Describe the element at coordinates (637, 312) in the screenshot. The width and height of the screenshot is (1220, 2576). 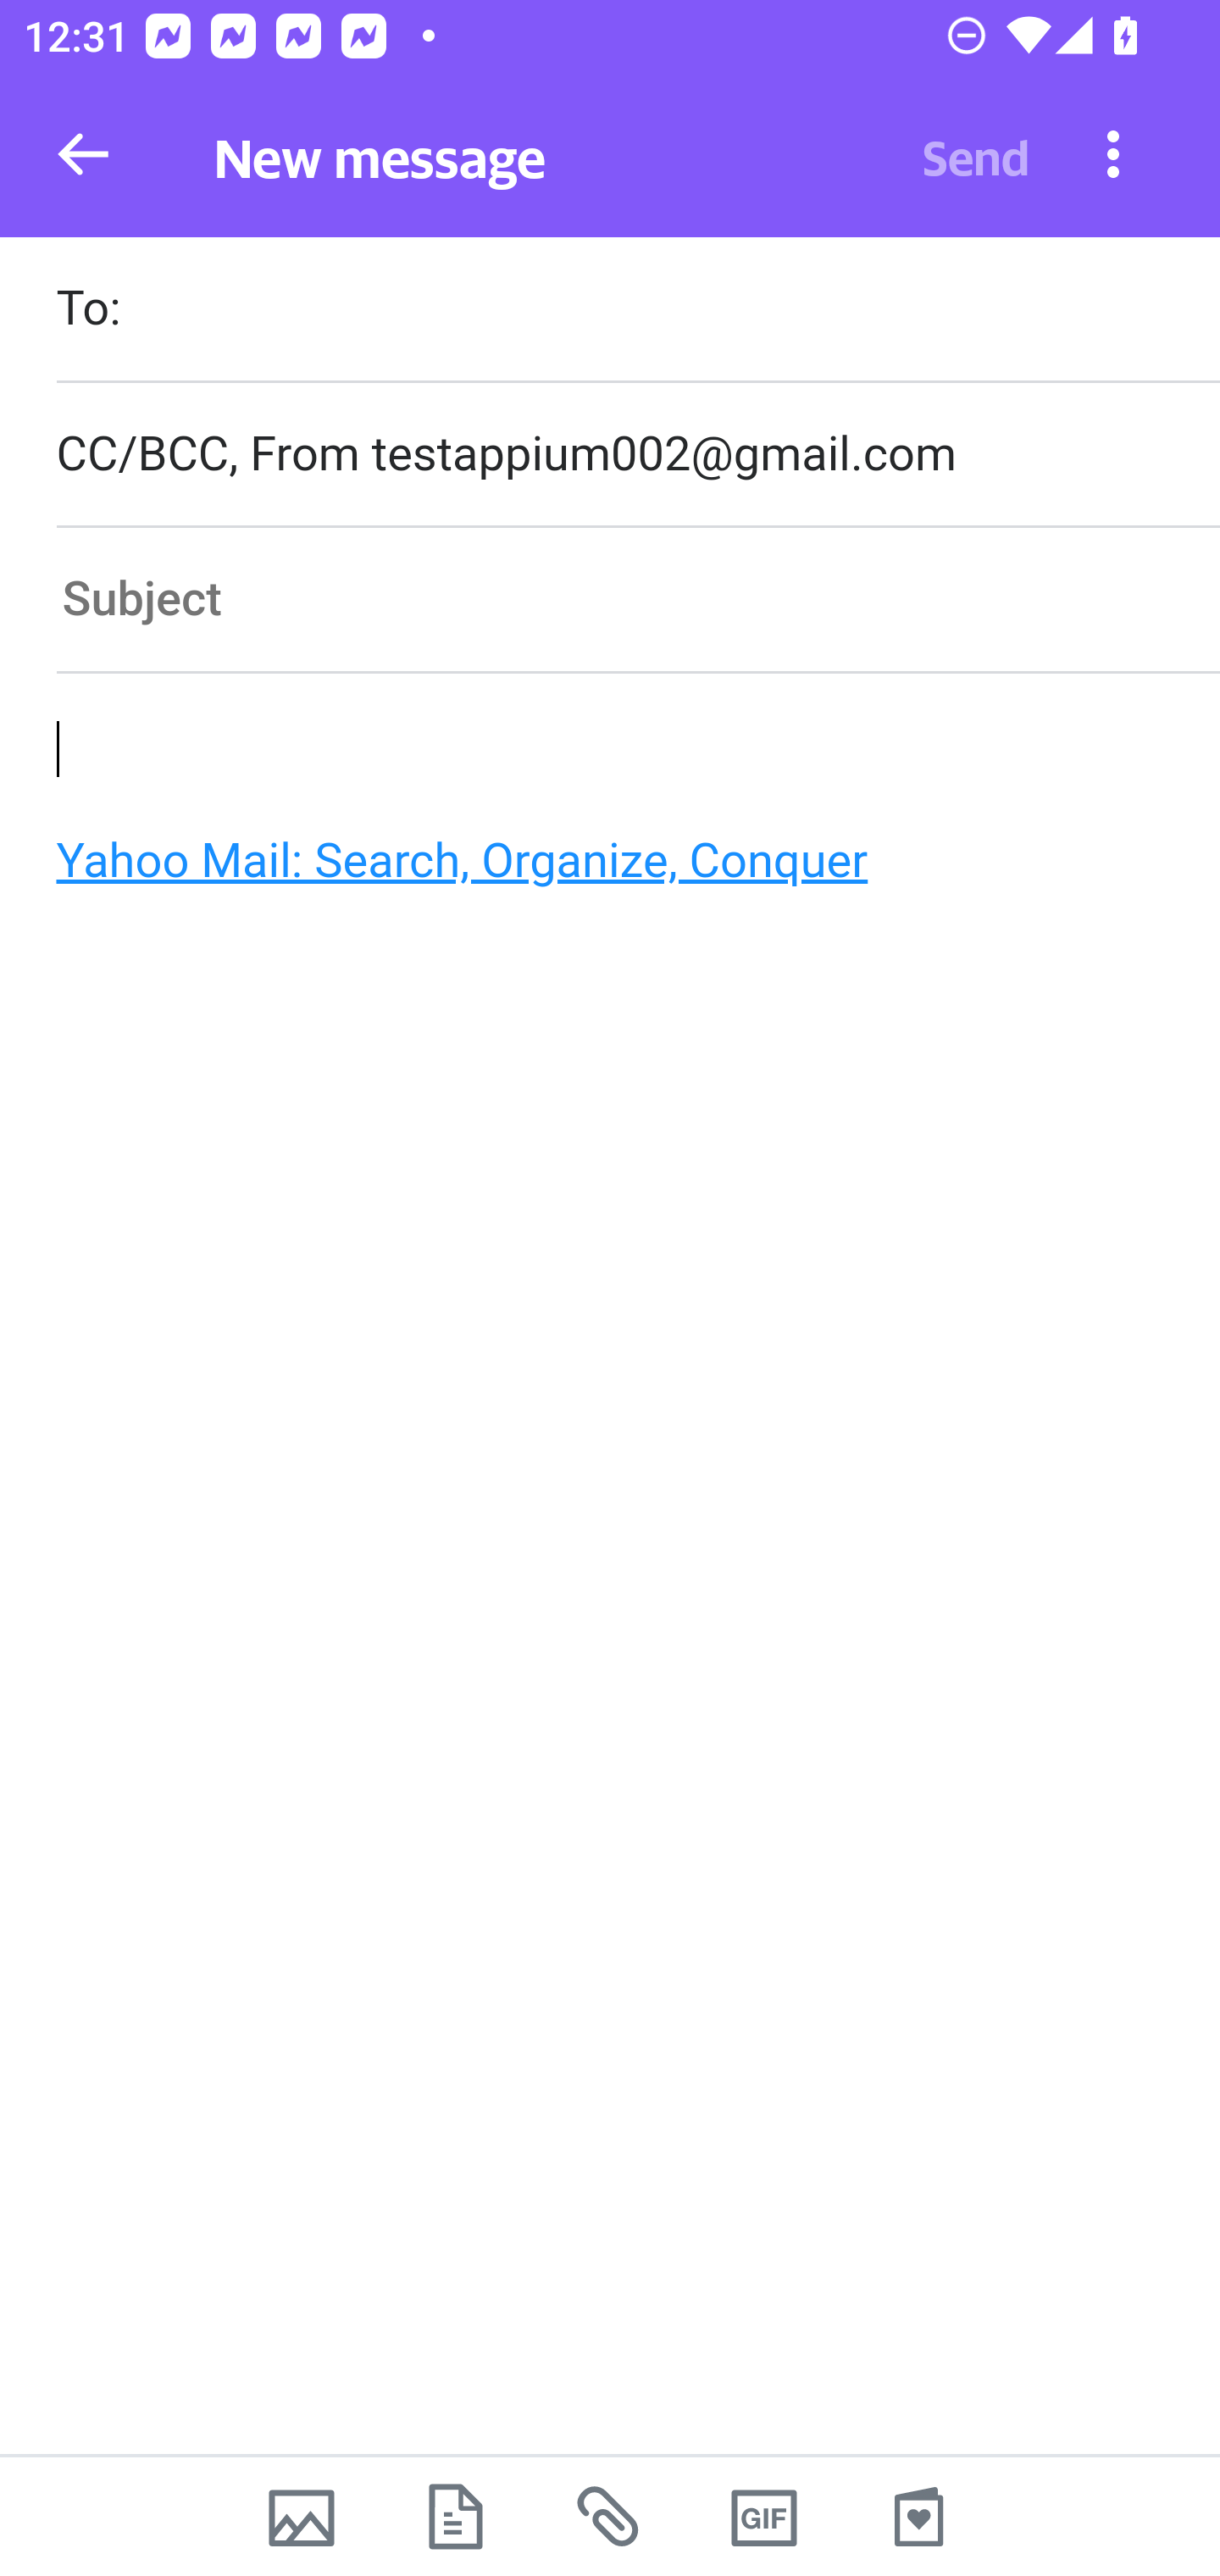
I see `To:` at that location.